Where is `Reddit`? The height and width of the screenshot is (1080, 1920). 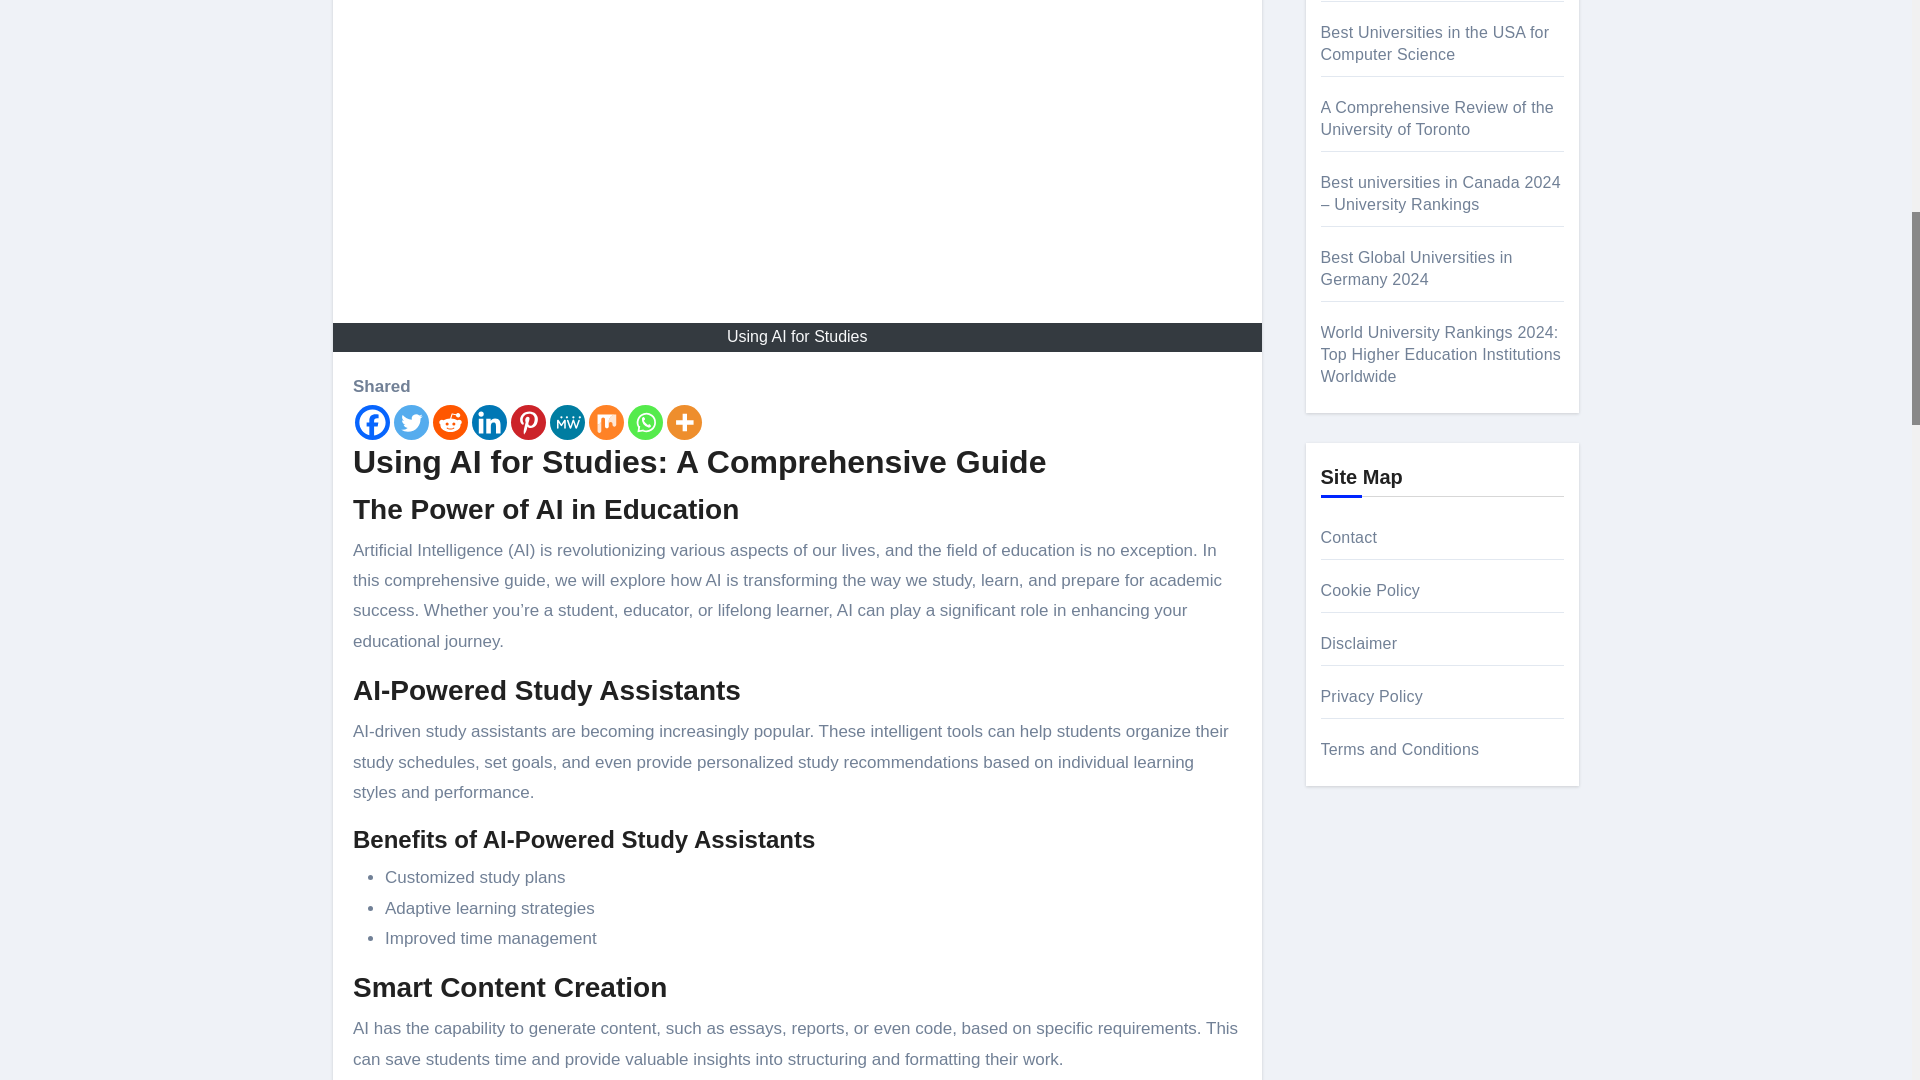 Reddit is located at coordinates (450, 422).